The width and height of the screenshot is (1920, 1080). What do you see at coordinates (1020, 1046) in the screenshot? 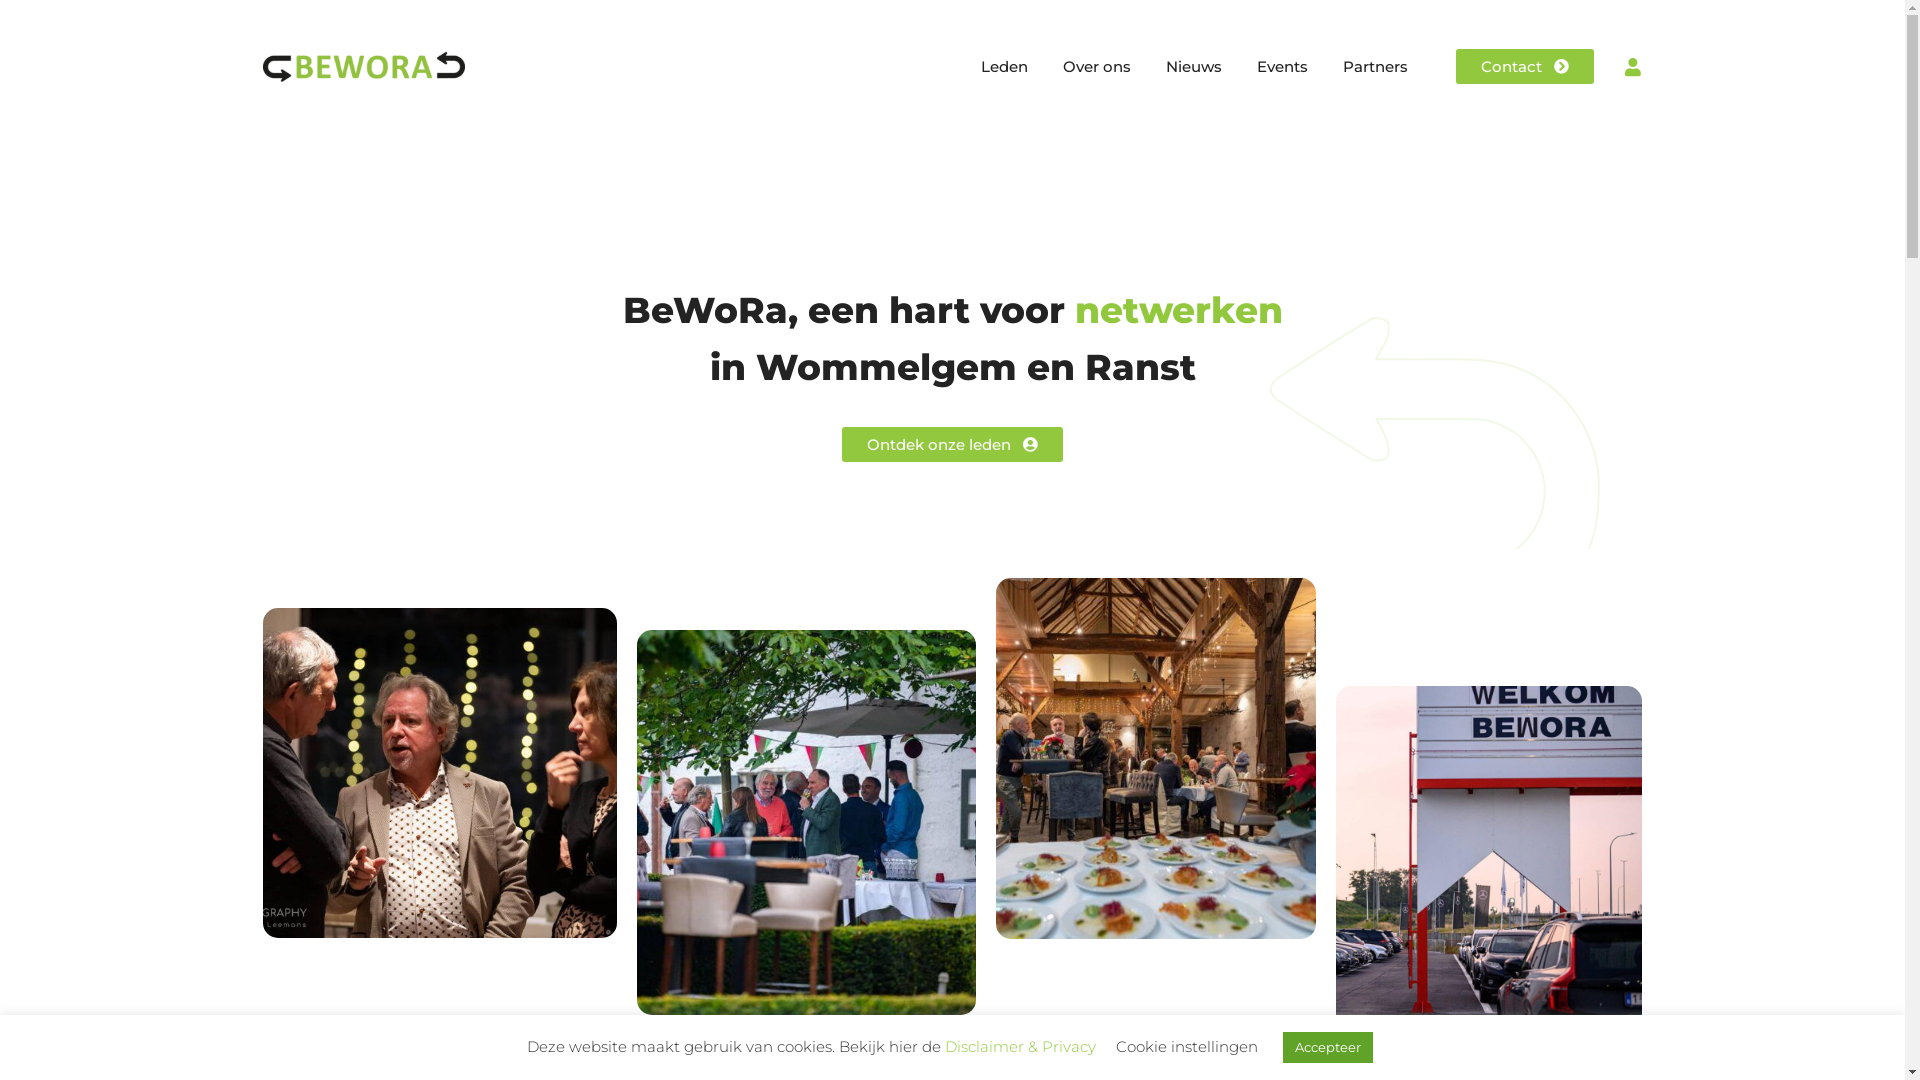
I see `Disclaimer & Privacy` at bounding box center [1020, 1046].